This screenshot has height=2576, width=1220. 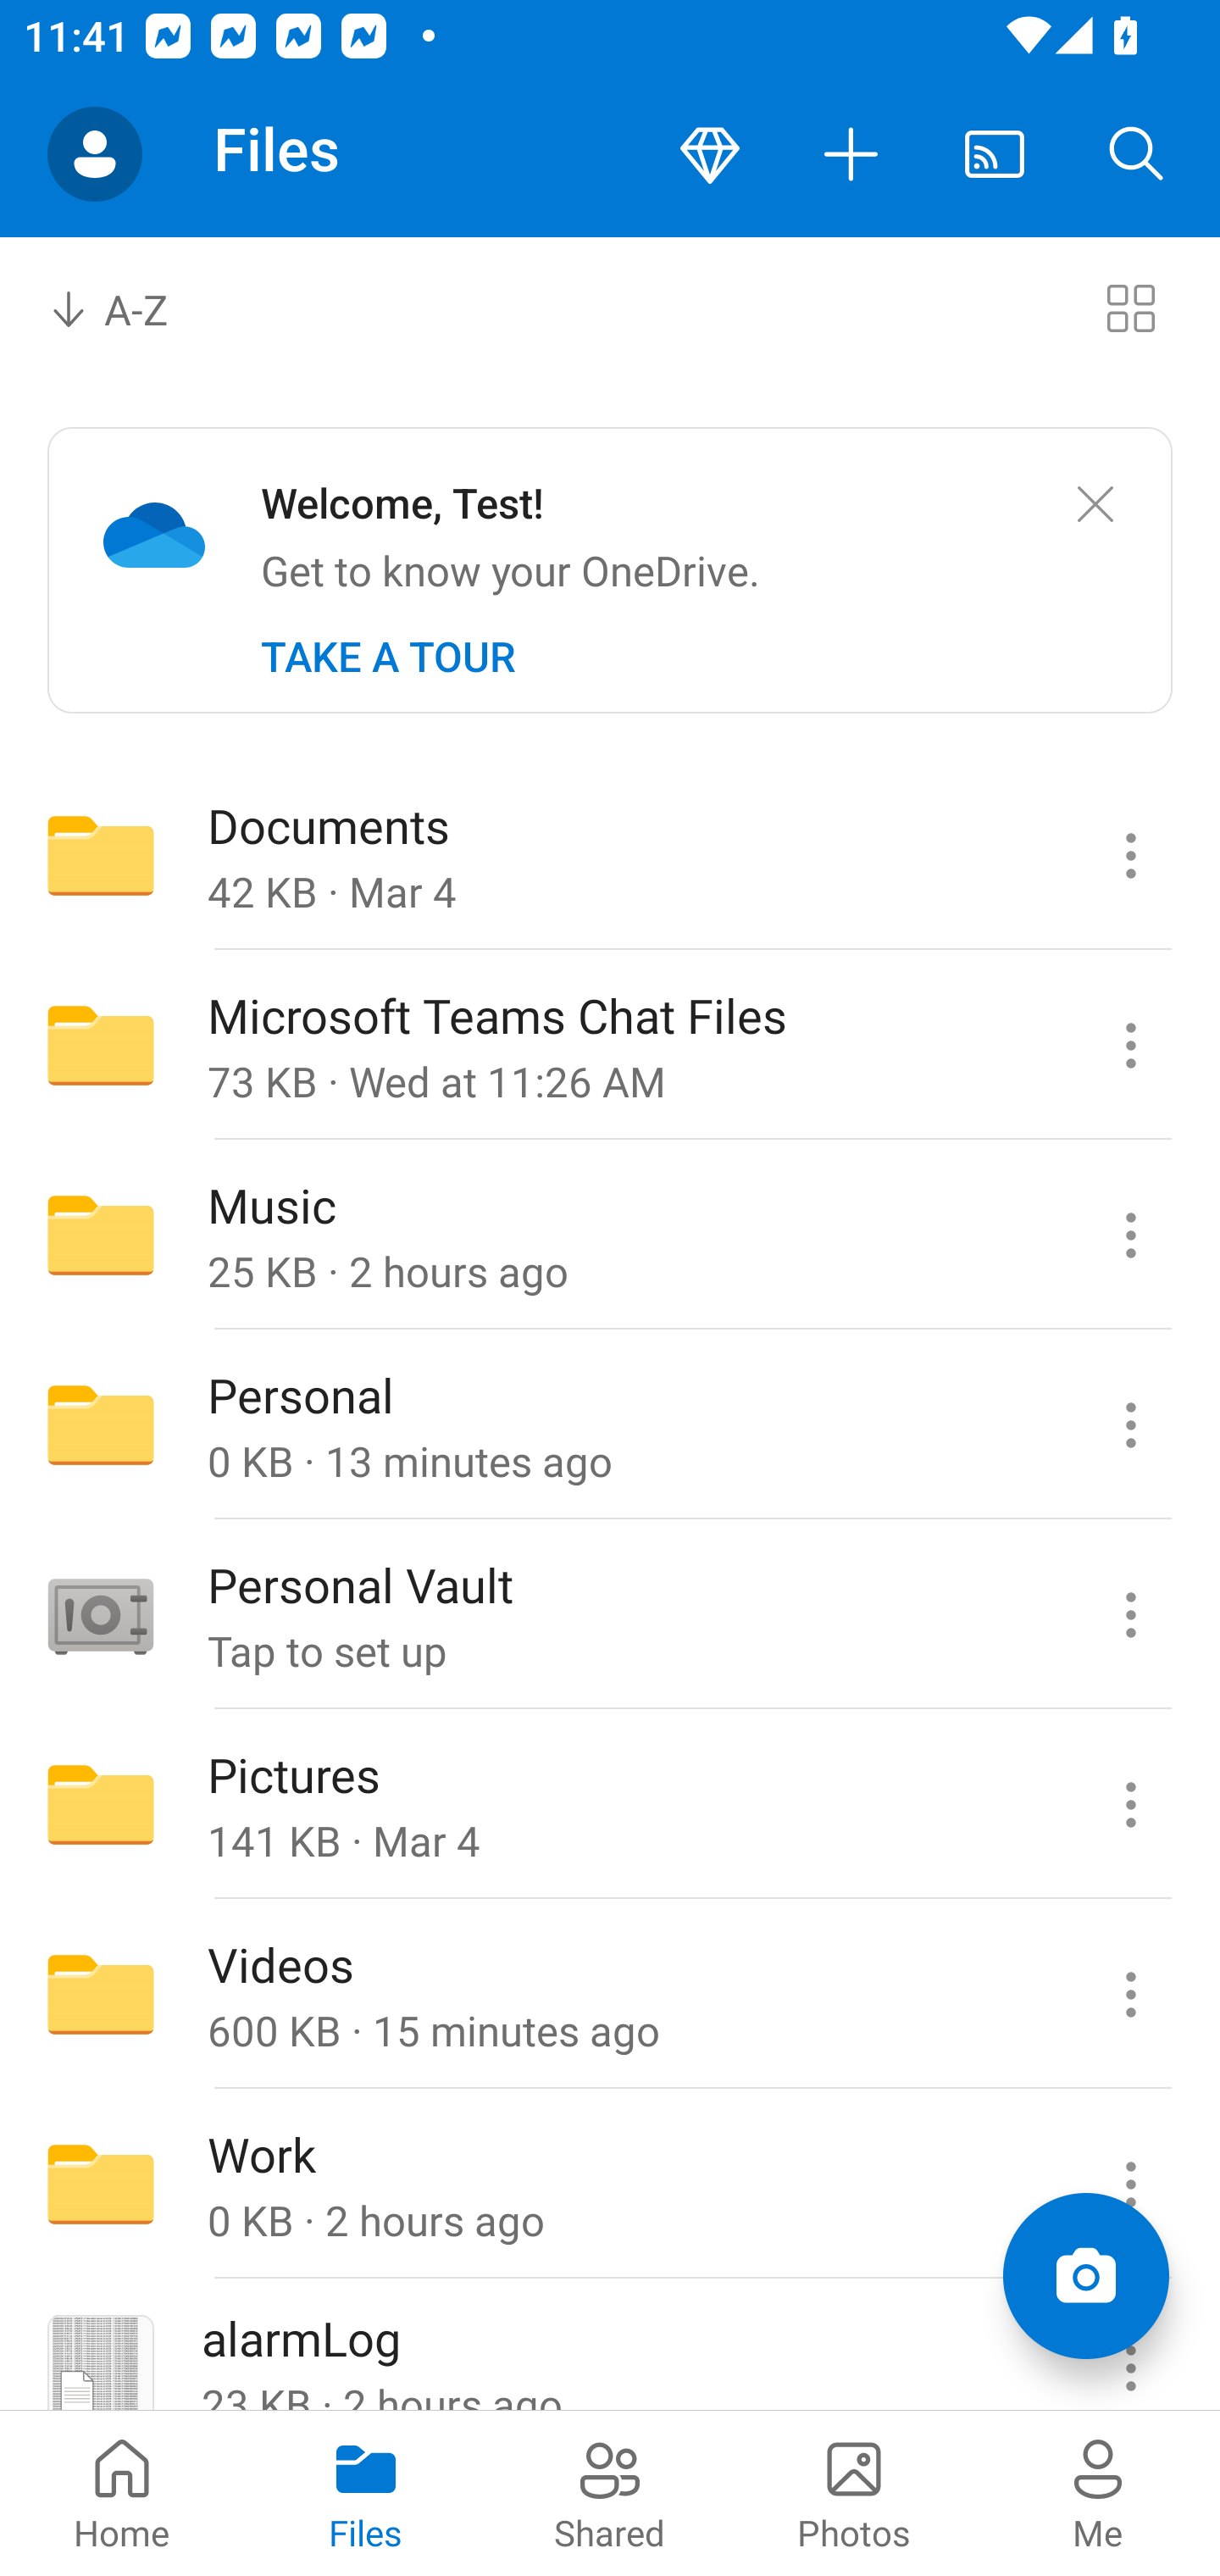 What do you see at coordinates (1130, 1805) in the screenshot?
I see `Pictures commands` at bounding box center [1130, 1805].